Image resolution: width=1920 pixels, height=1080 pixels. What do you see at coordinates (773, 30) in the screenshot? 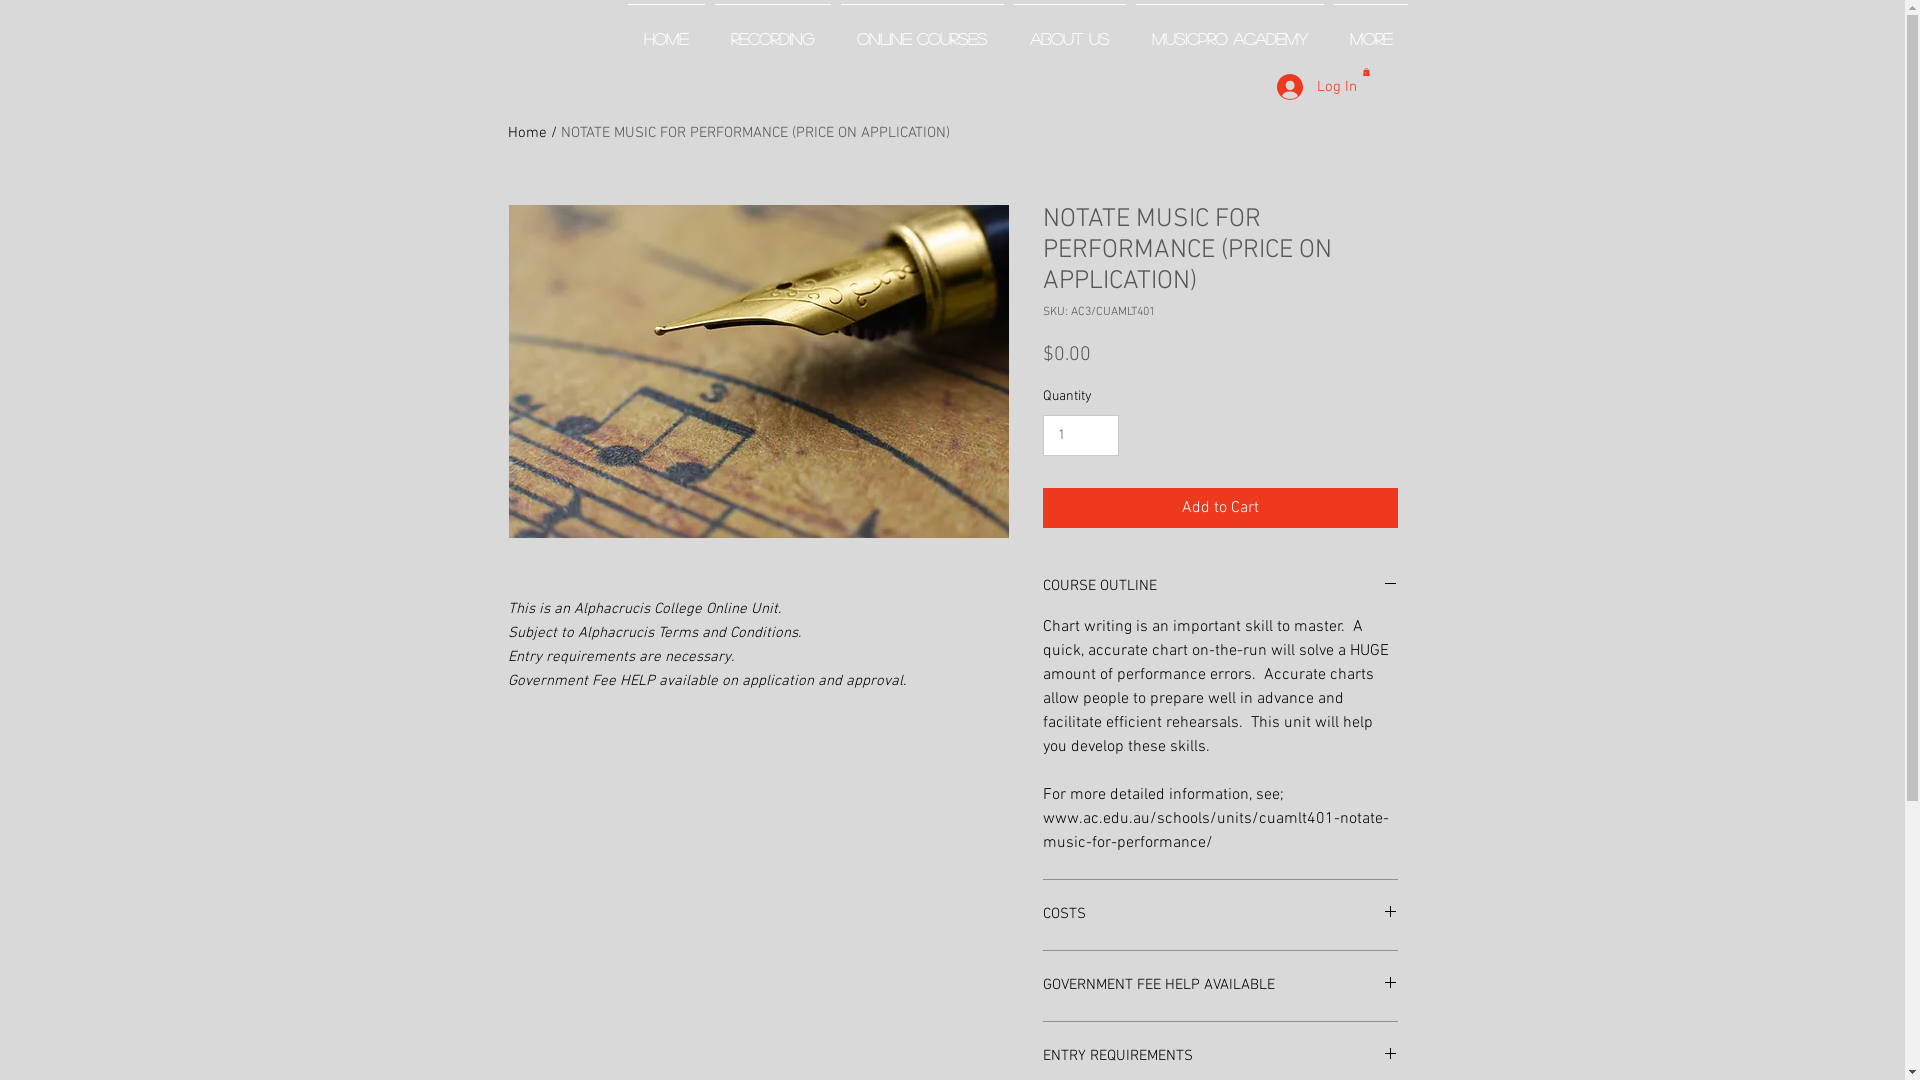
I see `RECORDING` at bounding box center [773, 30].